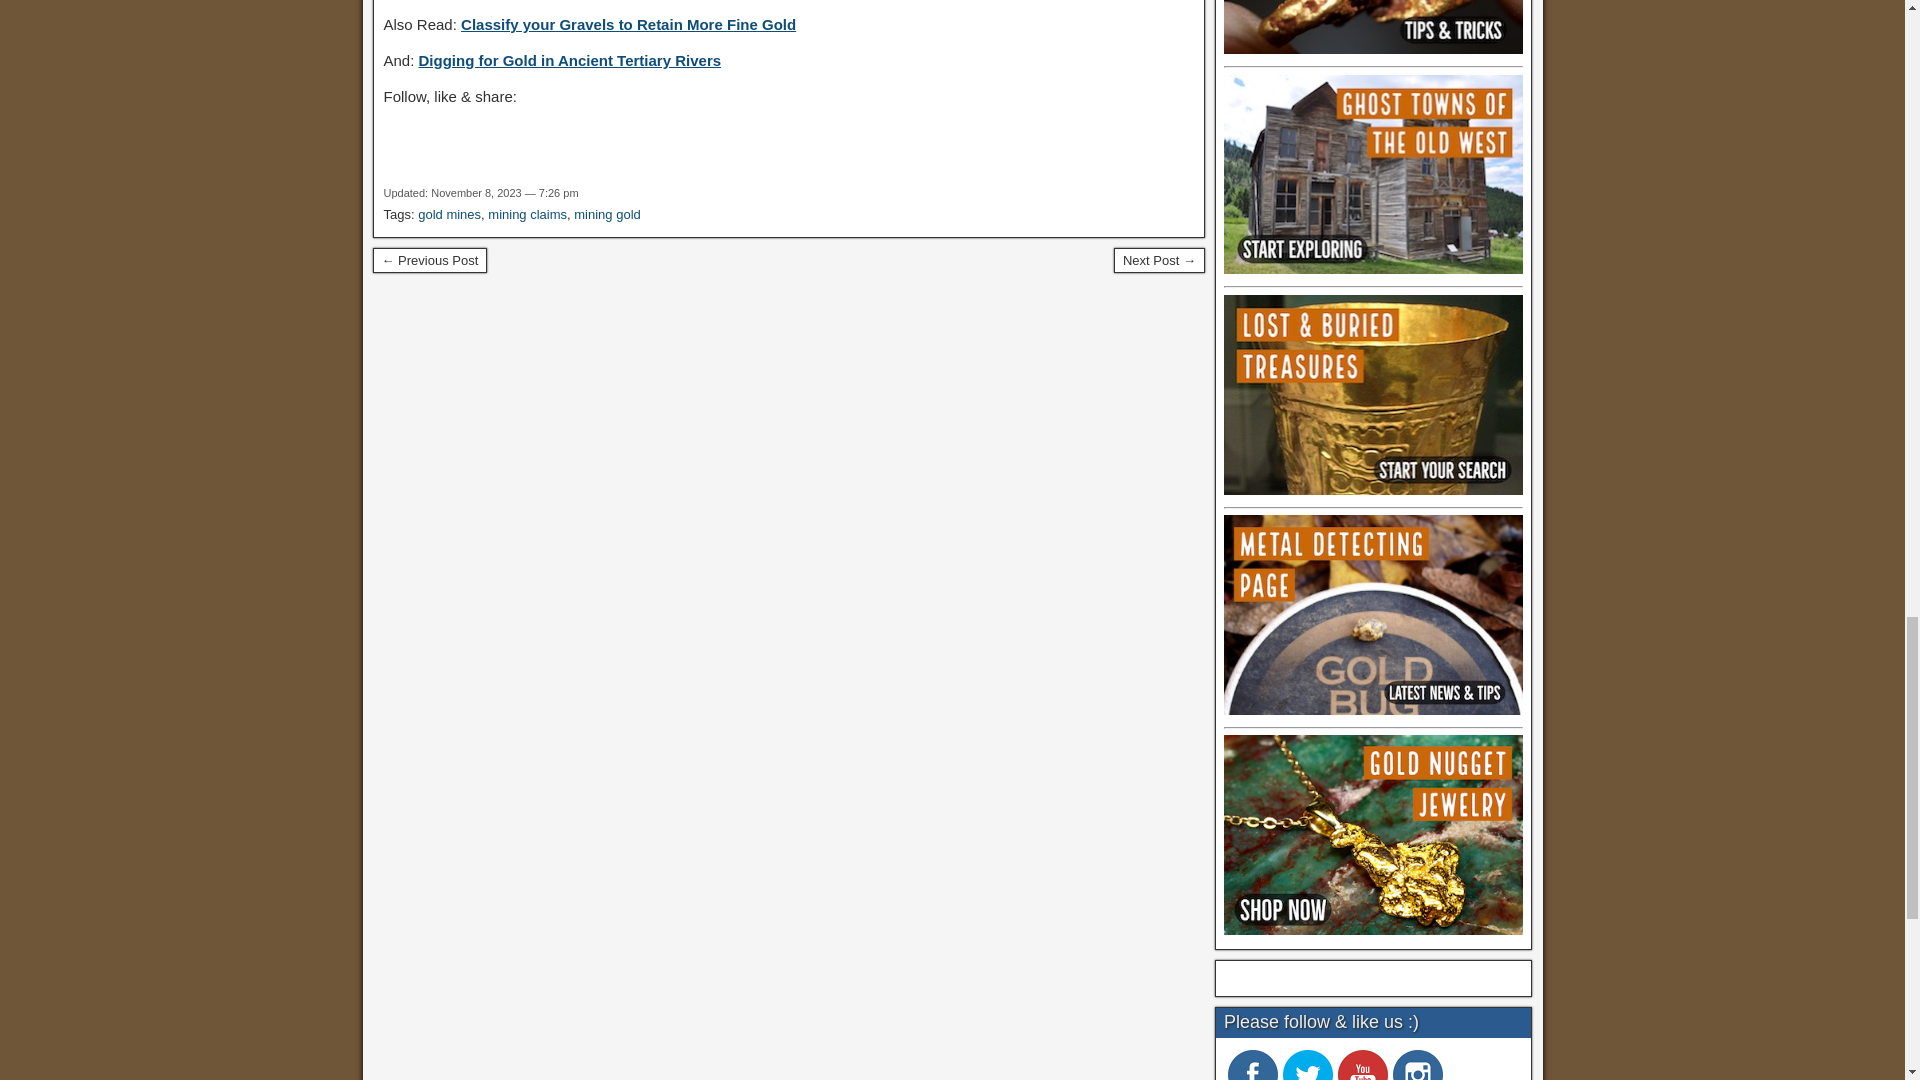 This screenshot has height=1080, width=1920. What do you see at coordinates (1307, 1064) in the screenshot?
I see `TWITTER` at bounding box center [1307, 1064].